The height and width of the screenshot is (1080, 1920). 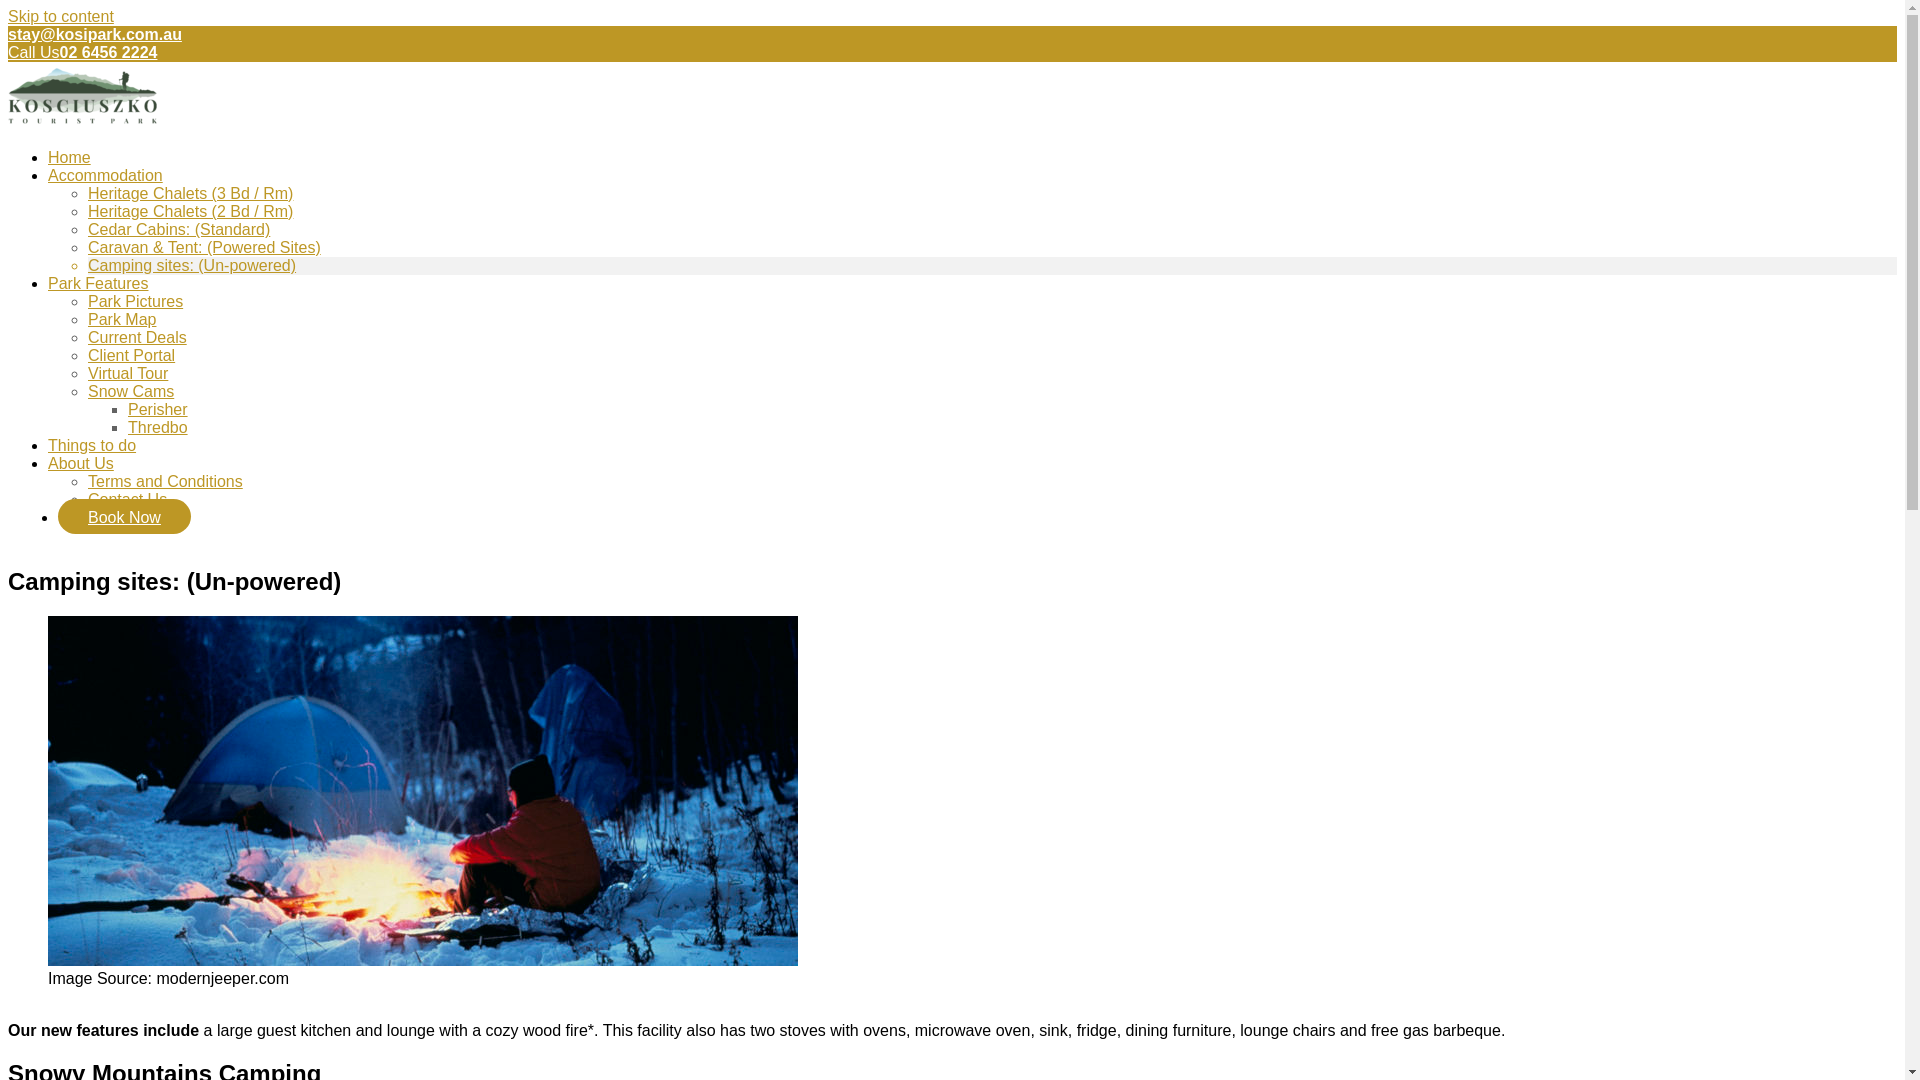 What do you see at coordinates (132, 356) in the screenshot?
I see `Client Portal` at bounding box center [132, 356].